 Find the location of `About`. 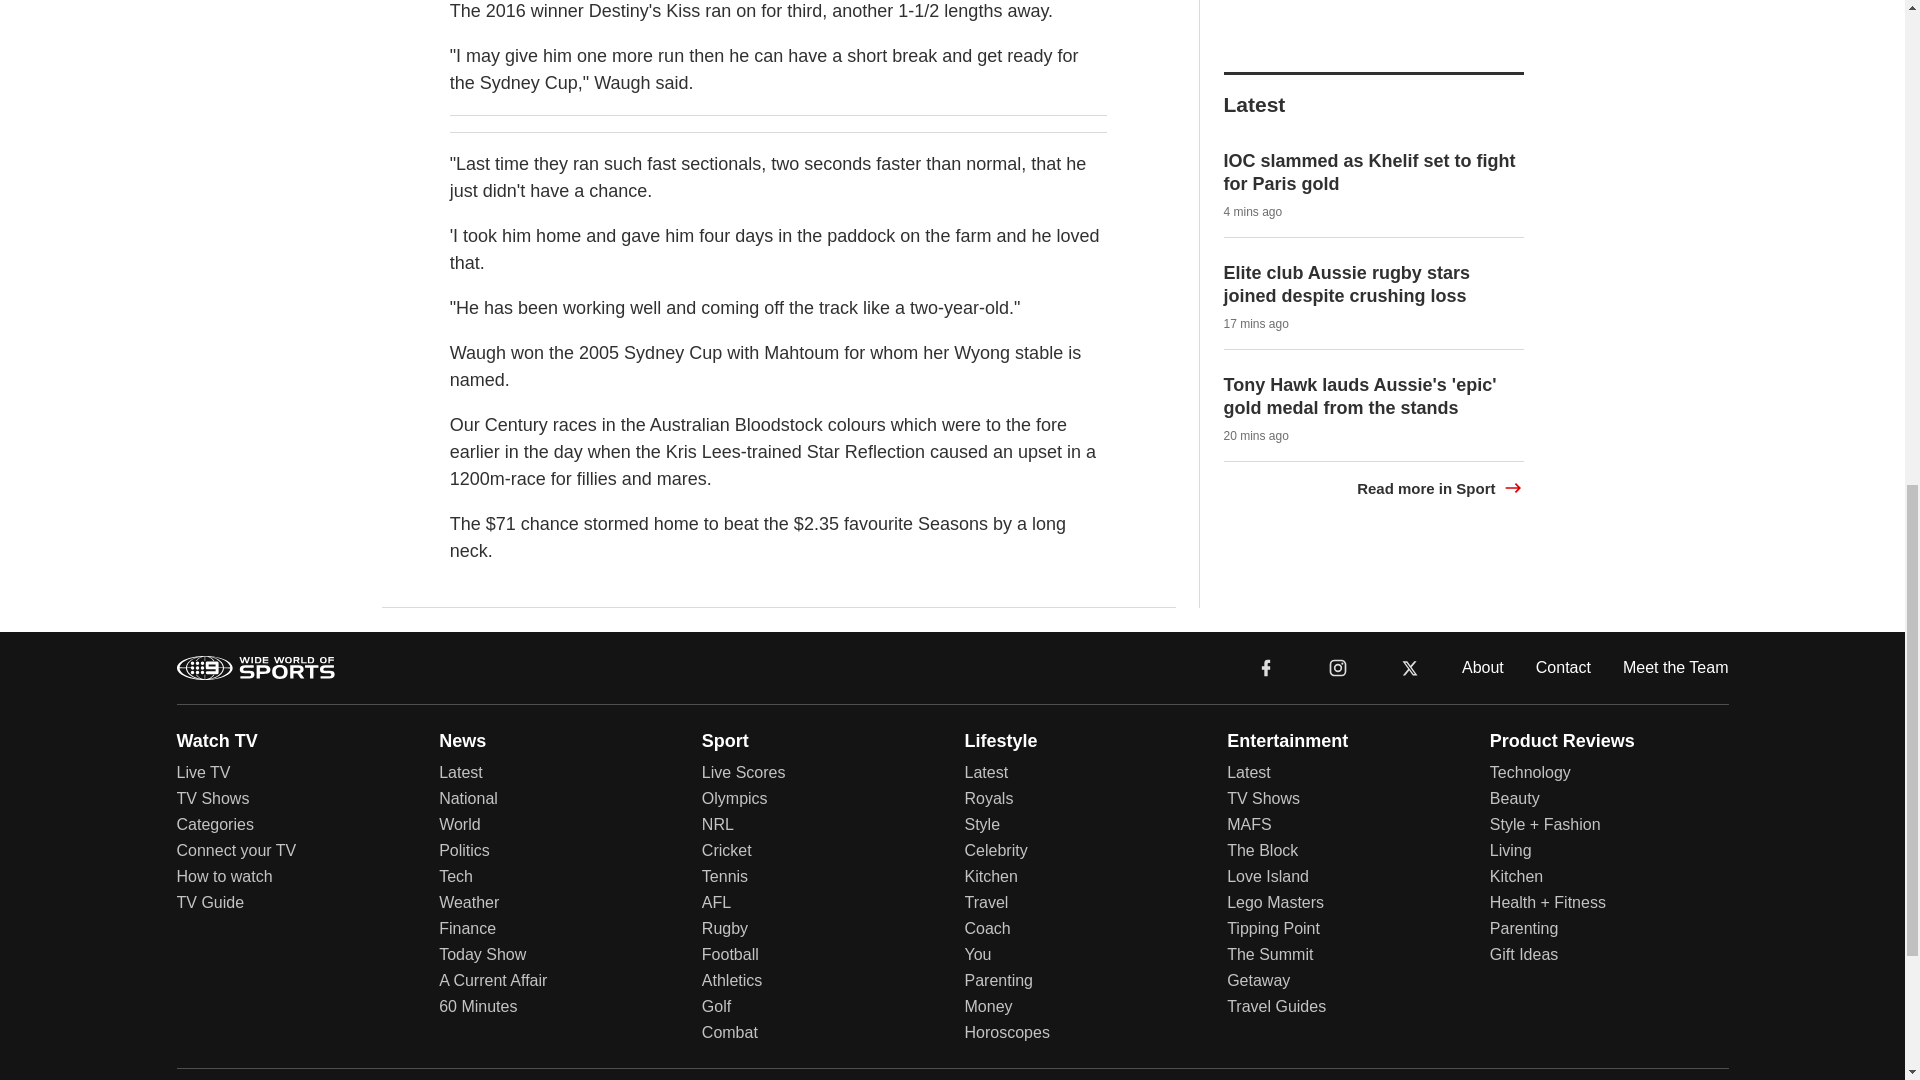

About is located at coordinates (1482, 666).